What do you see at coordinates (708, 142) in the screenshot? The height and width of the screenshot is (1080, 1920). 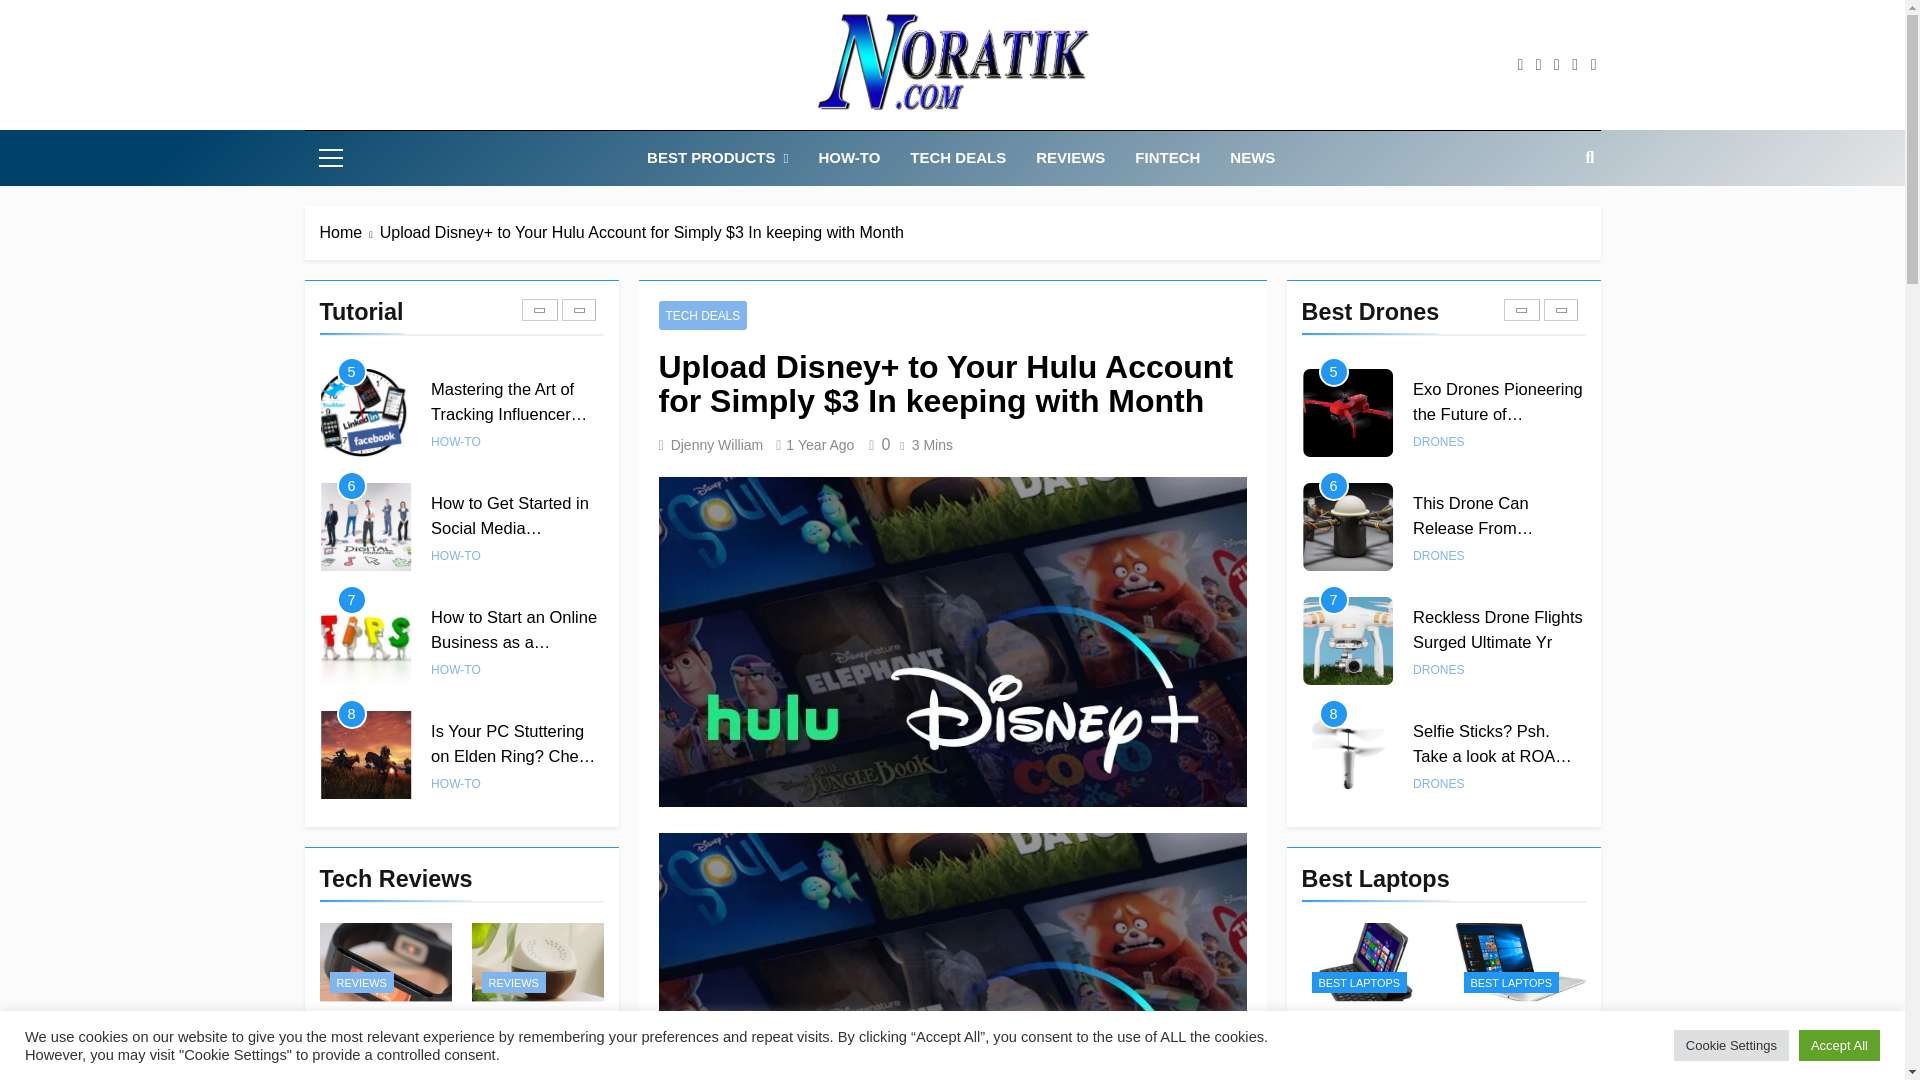 I see `Noratik` at bounding box center [708, 142].